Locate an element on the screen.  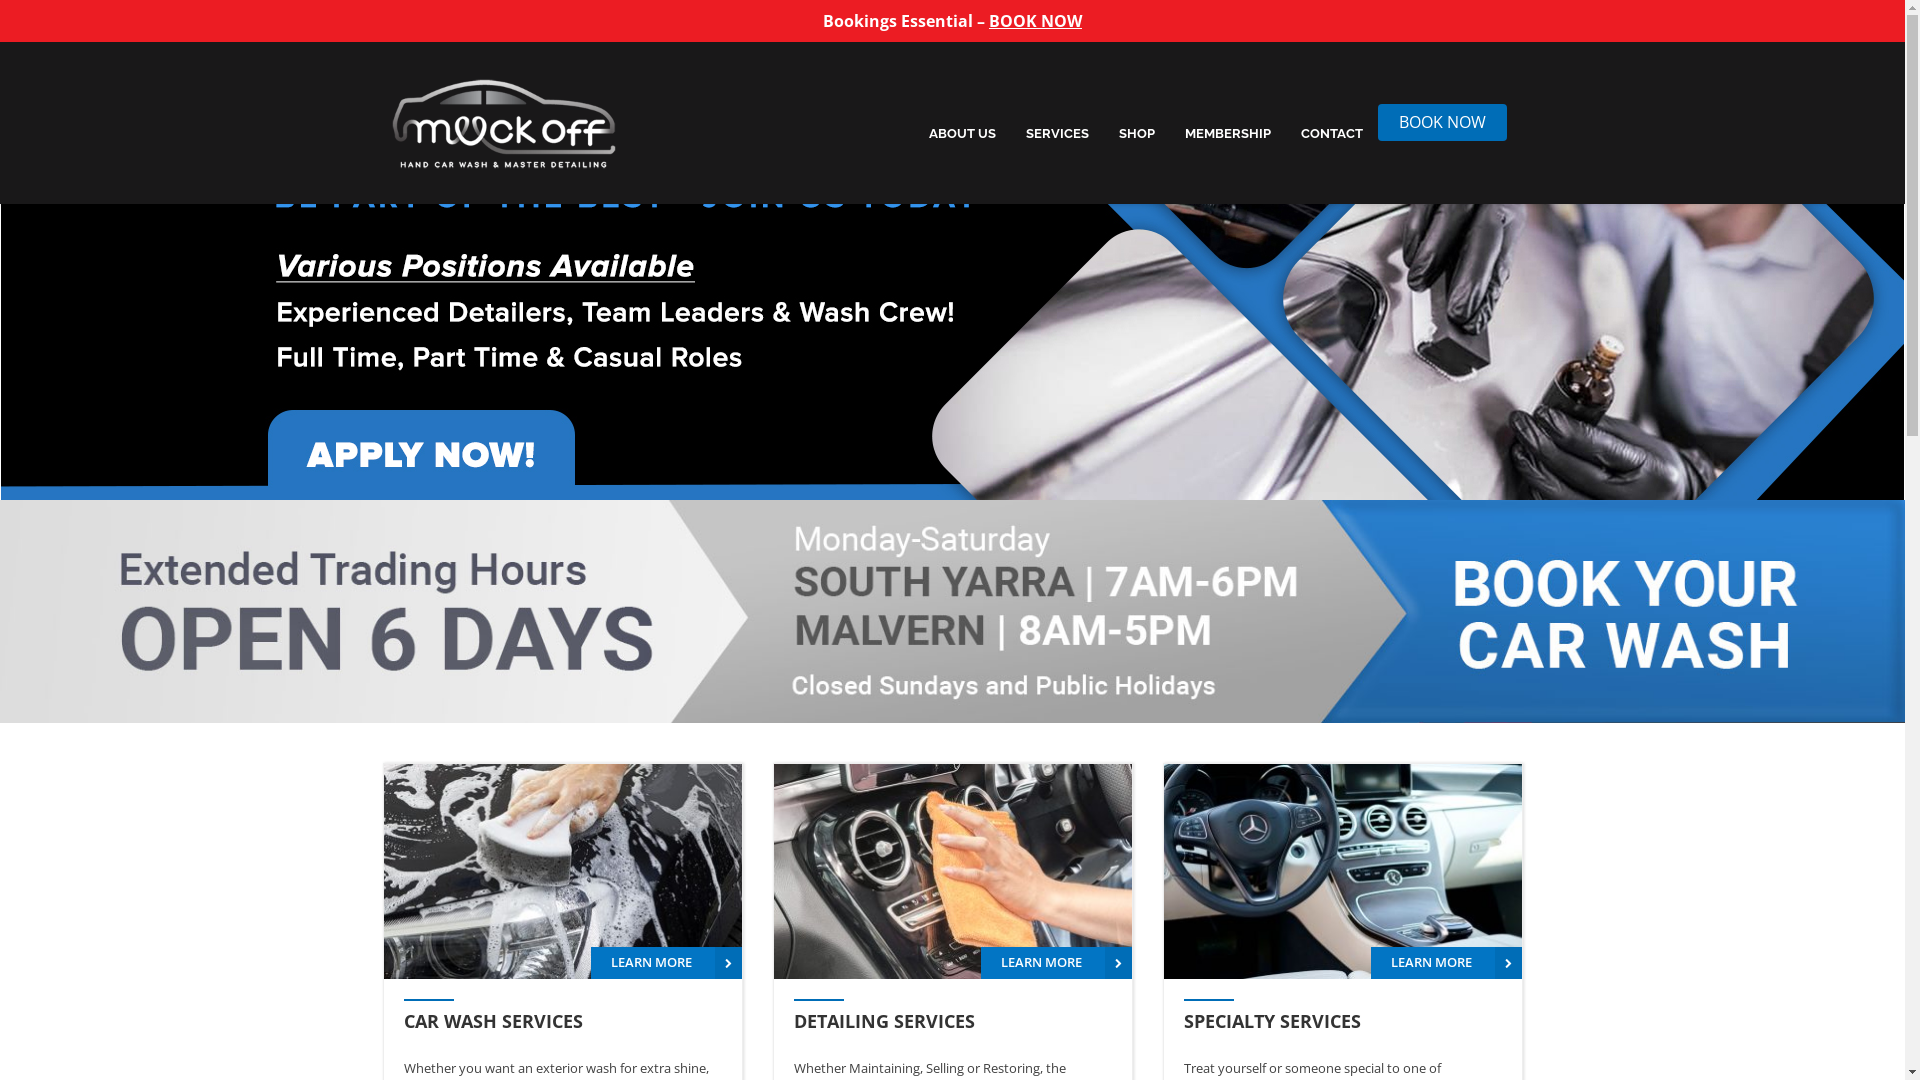
ABOUT US is located at coordinates (962, 134).